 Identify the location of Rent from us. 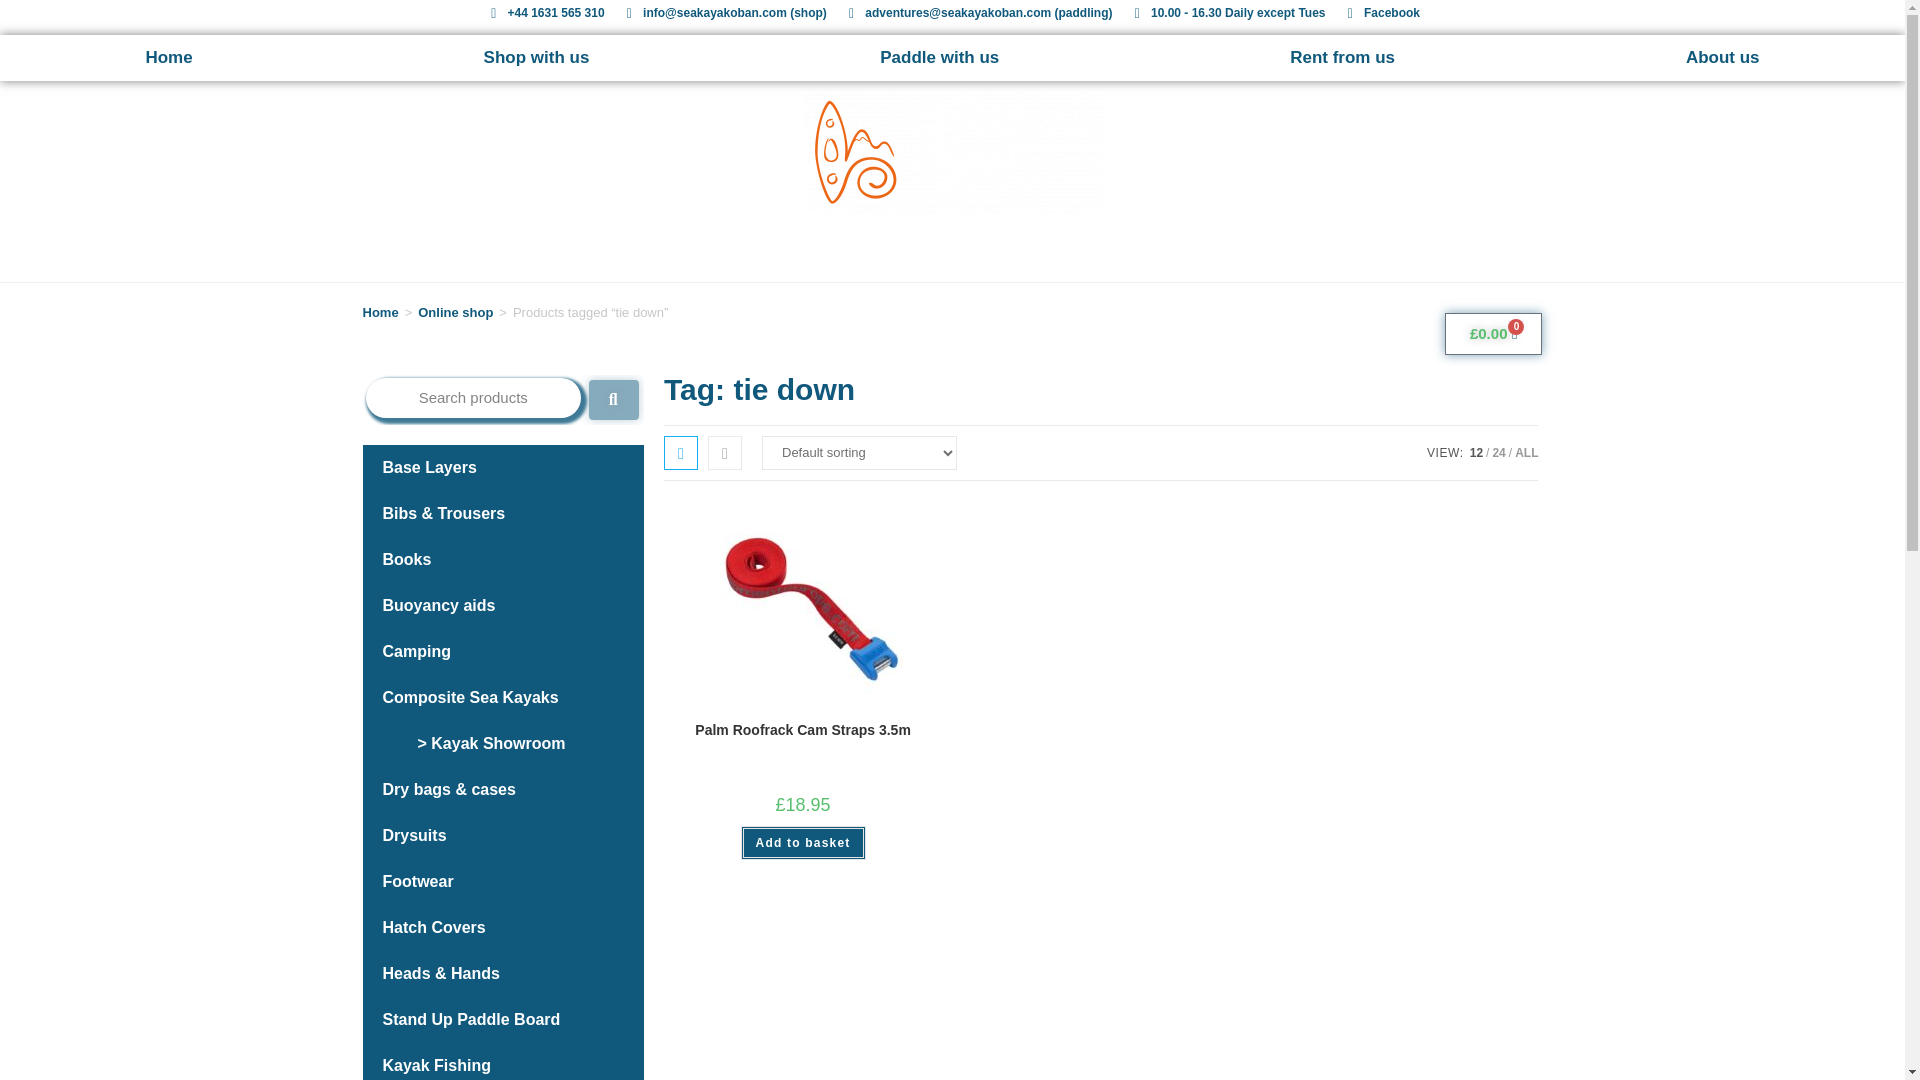
(1342, 58).